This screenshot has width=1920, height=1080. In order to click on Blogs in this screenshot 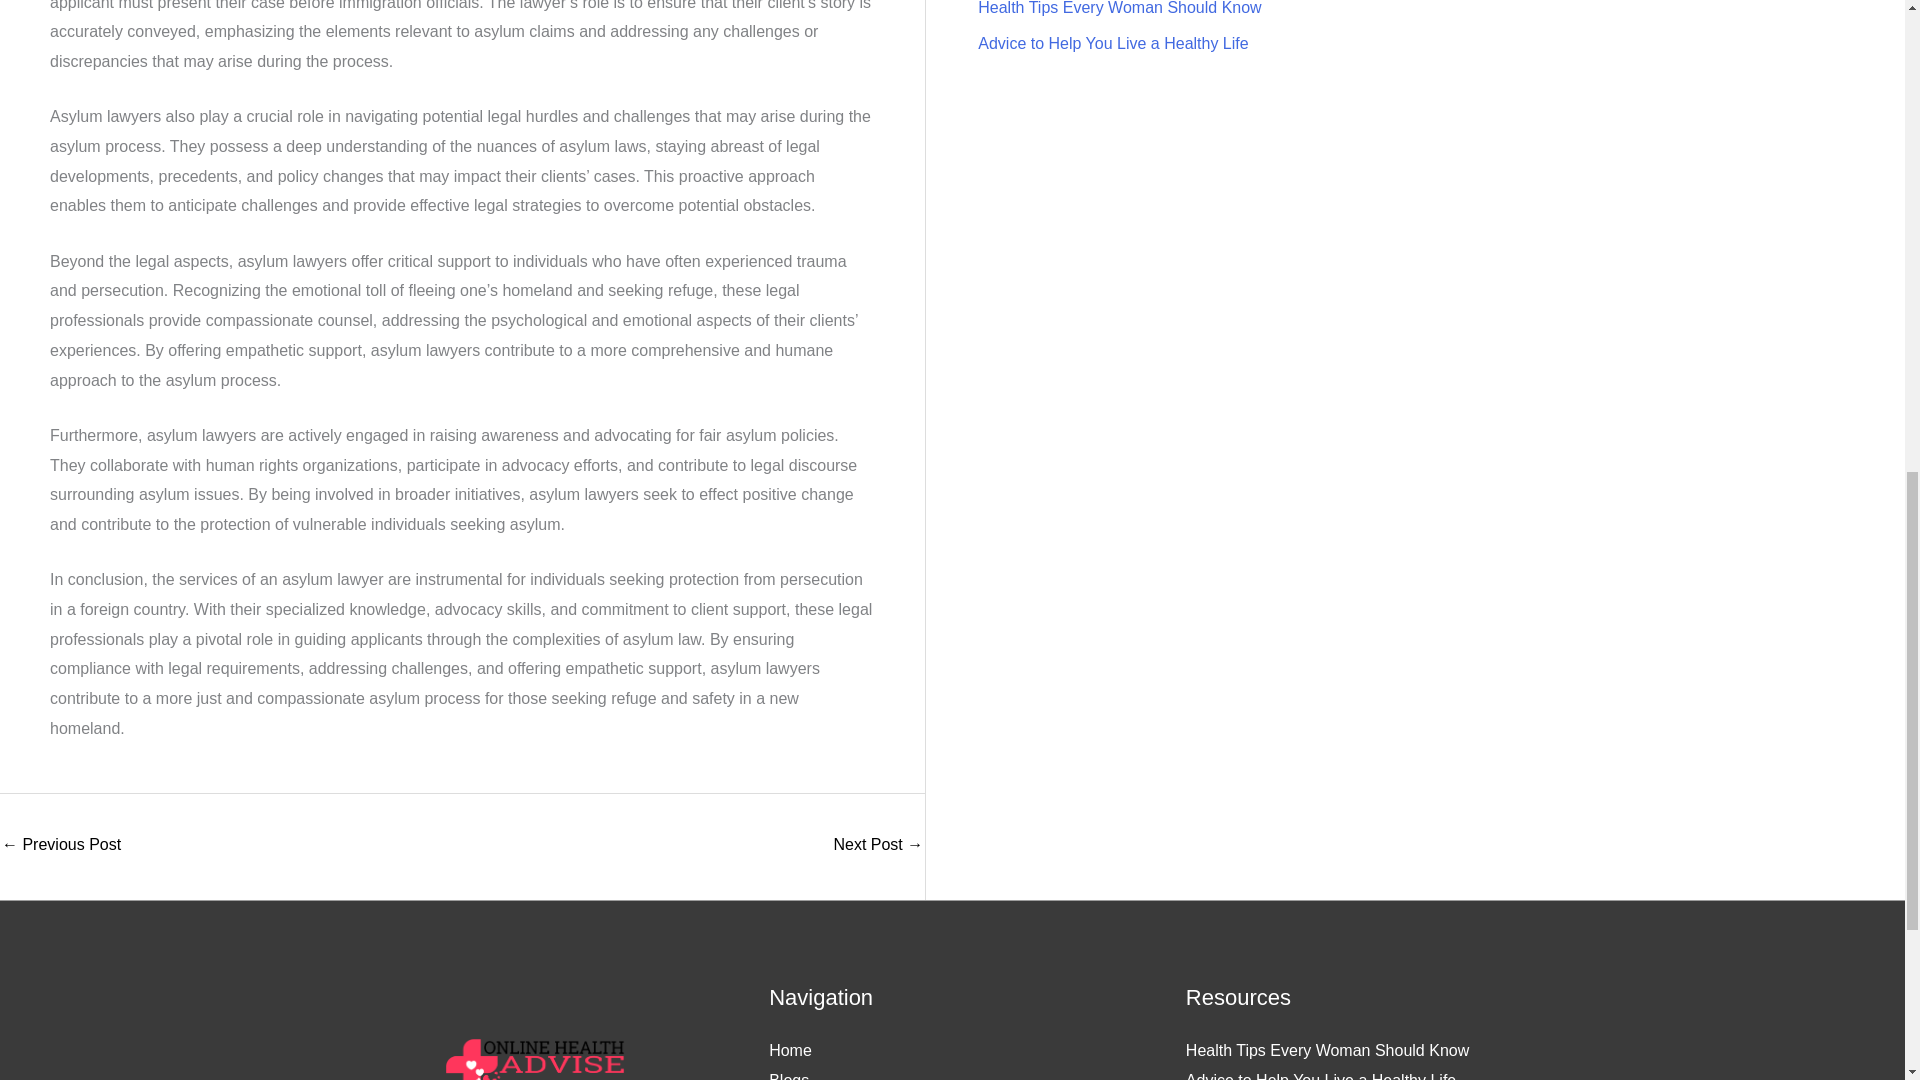, I will do `click(788, 1076)`.